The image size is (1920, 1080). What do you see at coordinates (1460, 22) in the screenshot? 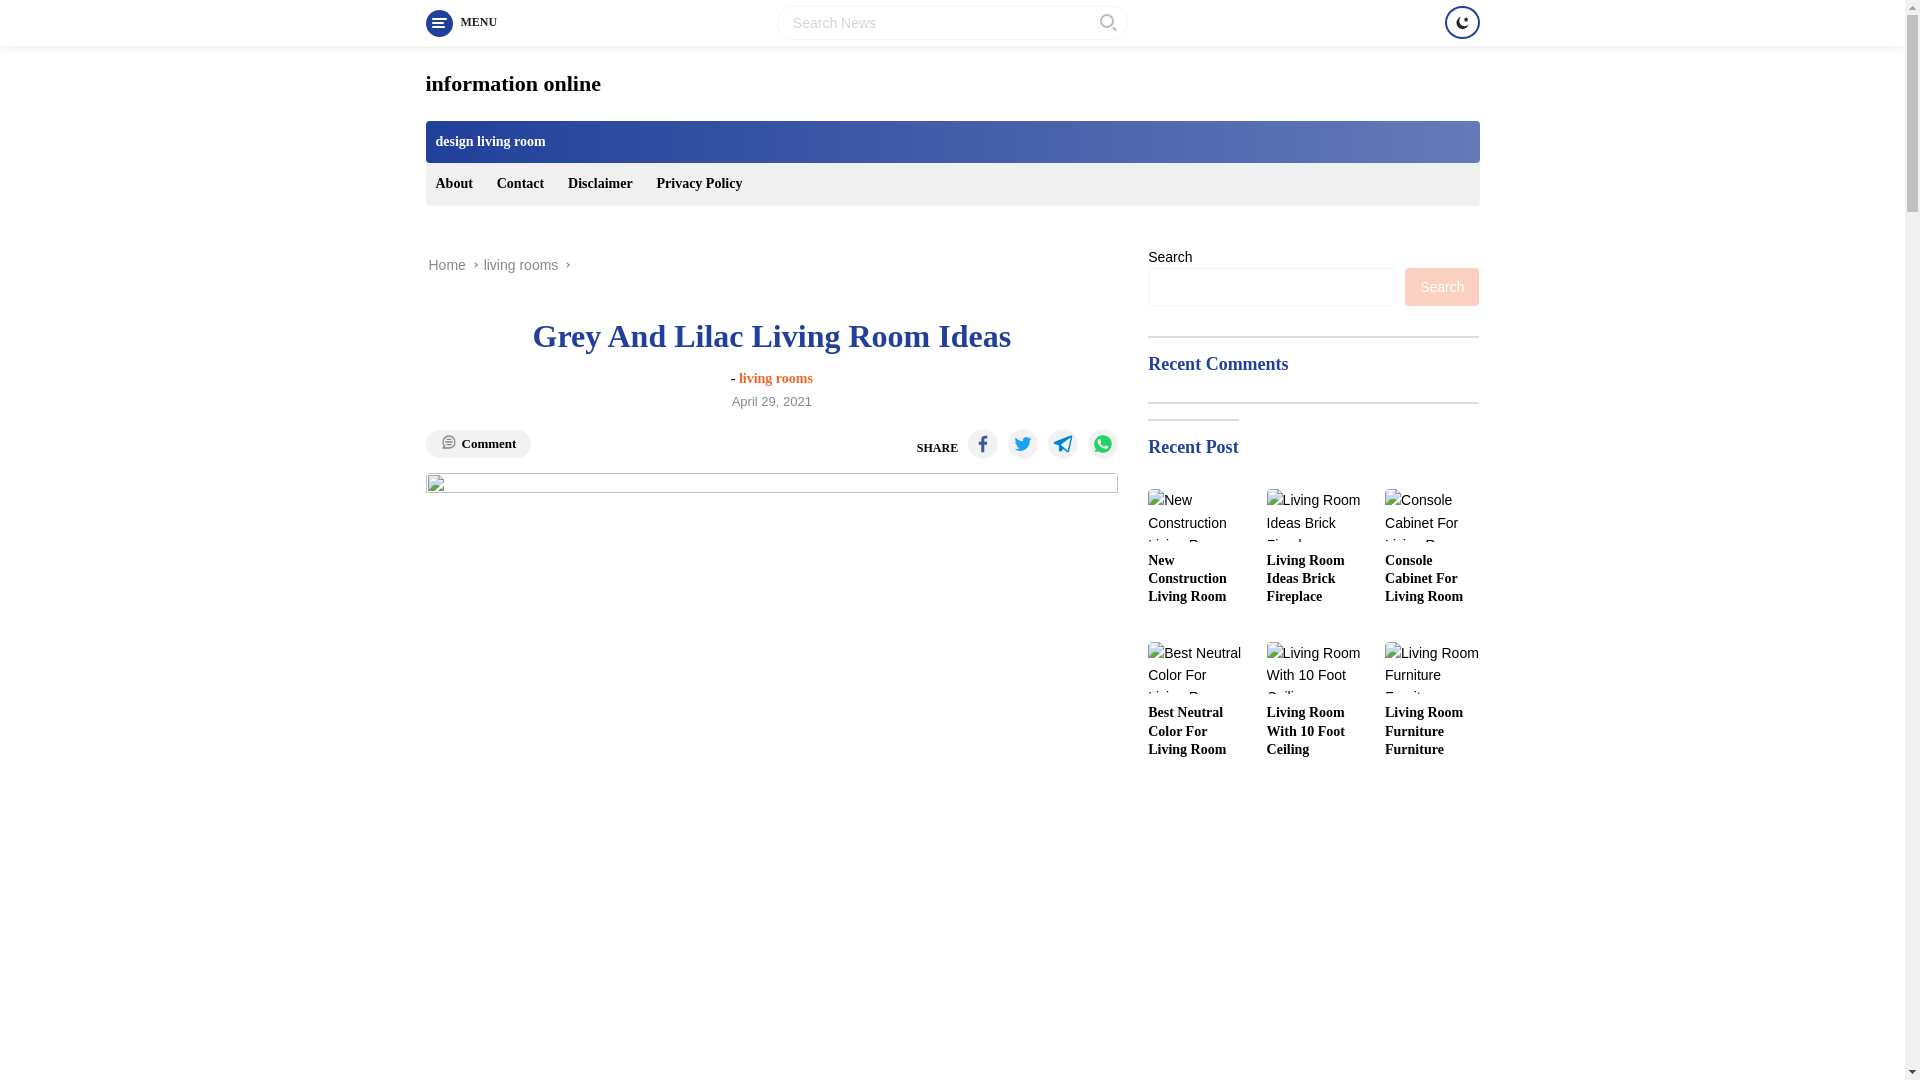
I see `Dark Mode` at bounding box center [1460, 22].